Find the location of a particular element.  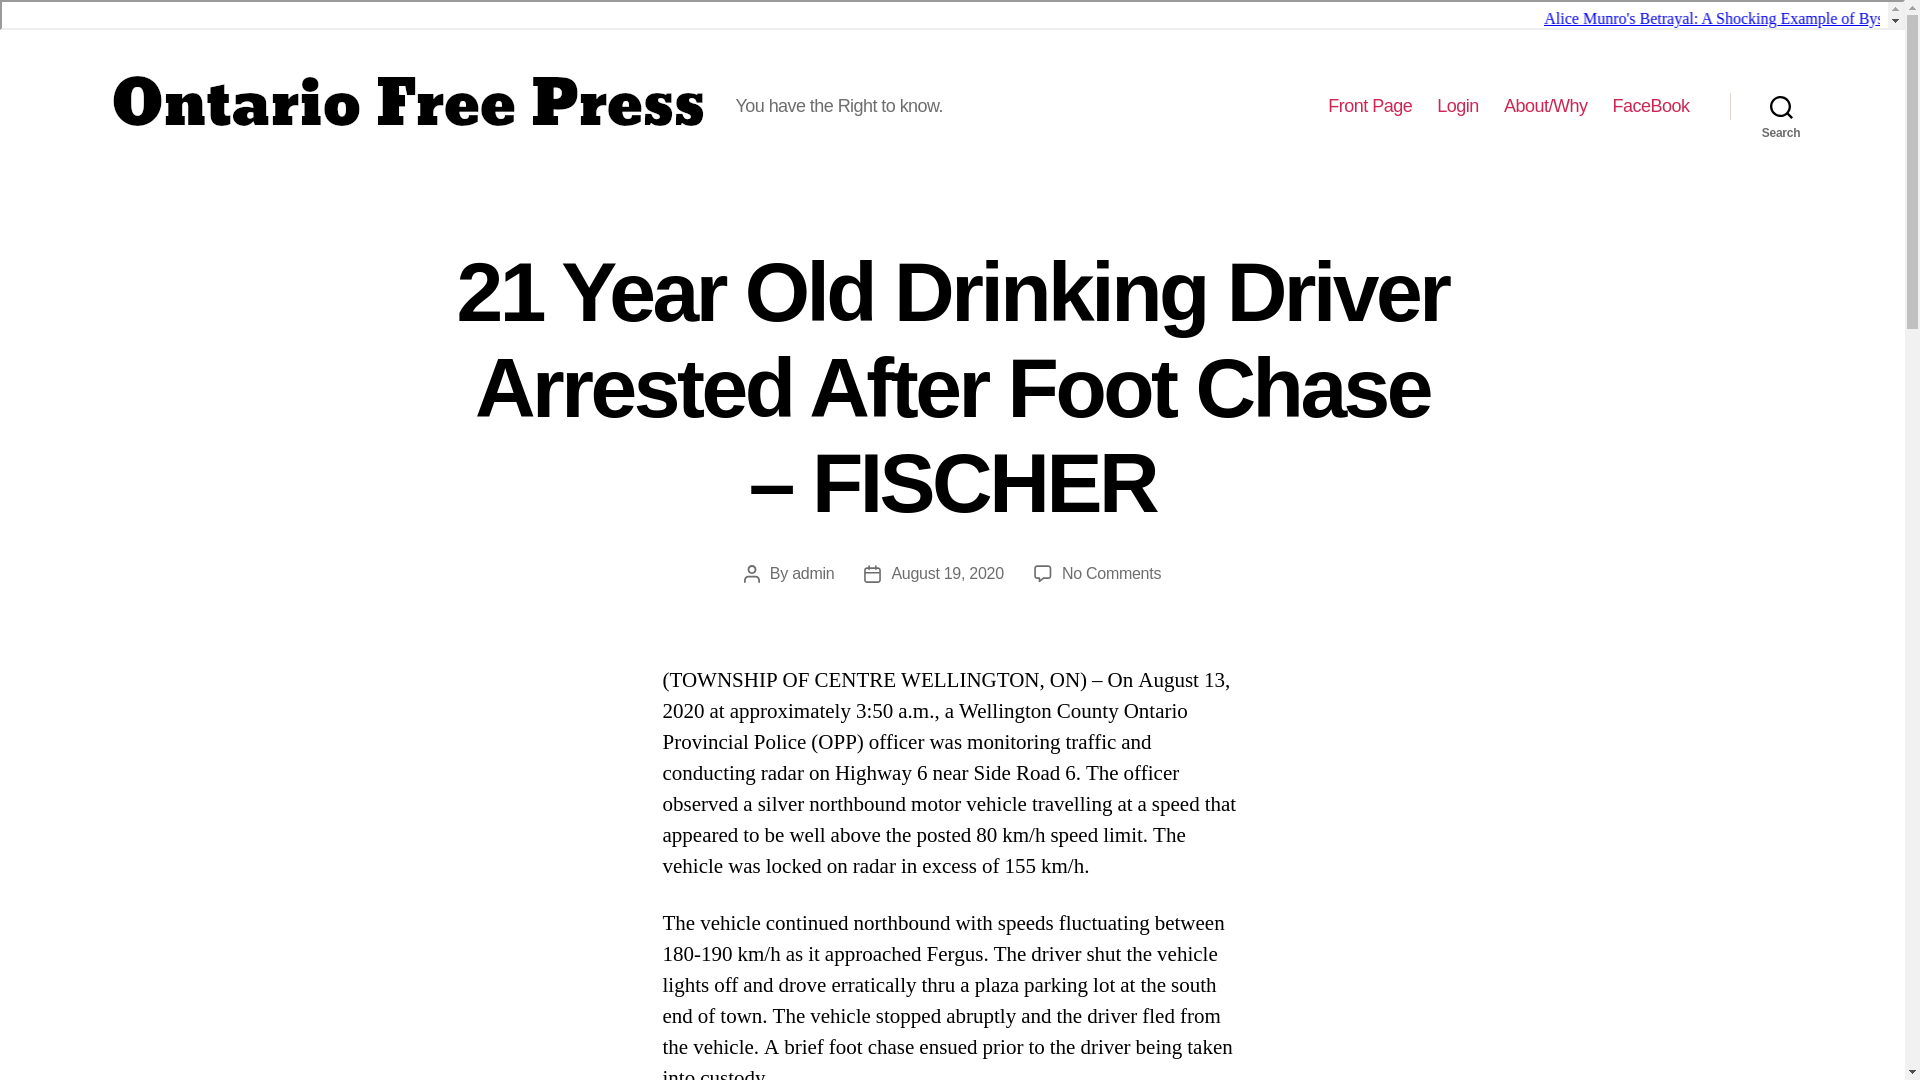

August 19, 2020 is located at coordinates (947, 573).